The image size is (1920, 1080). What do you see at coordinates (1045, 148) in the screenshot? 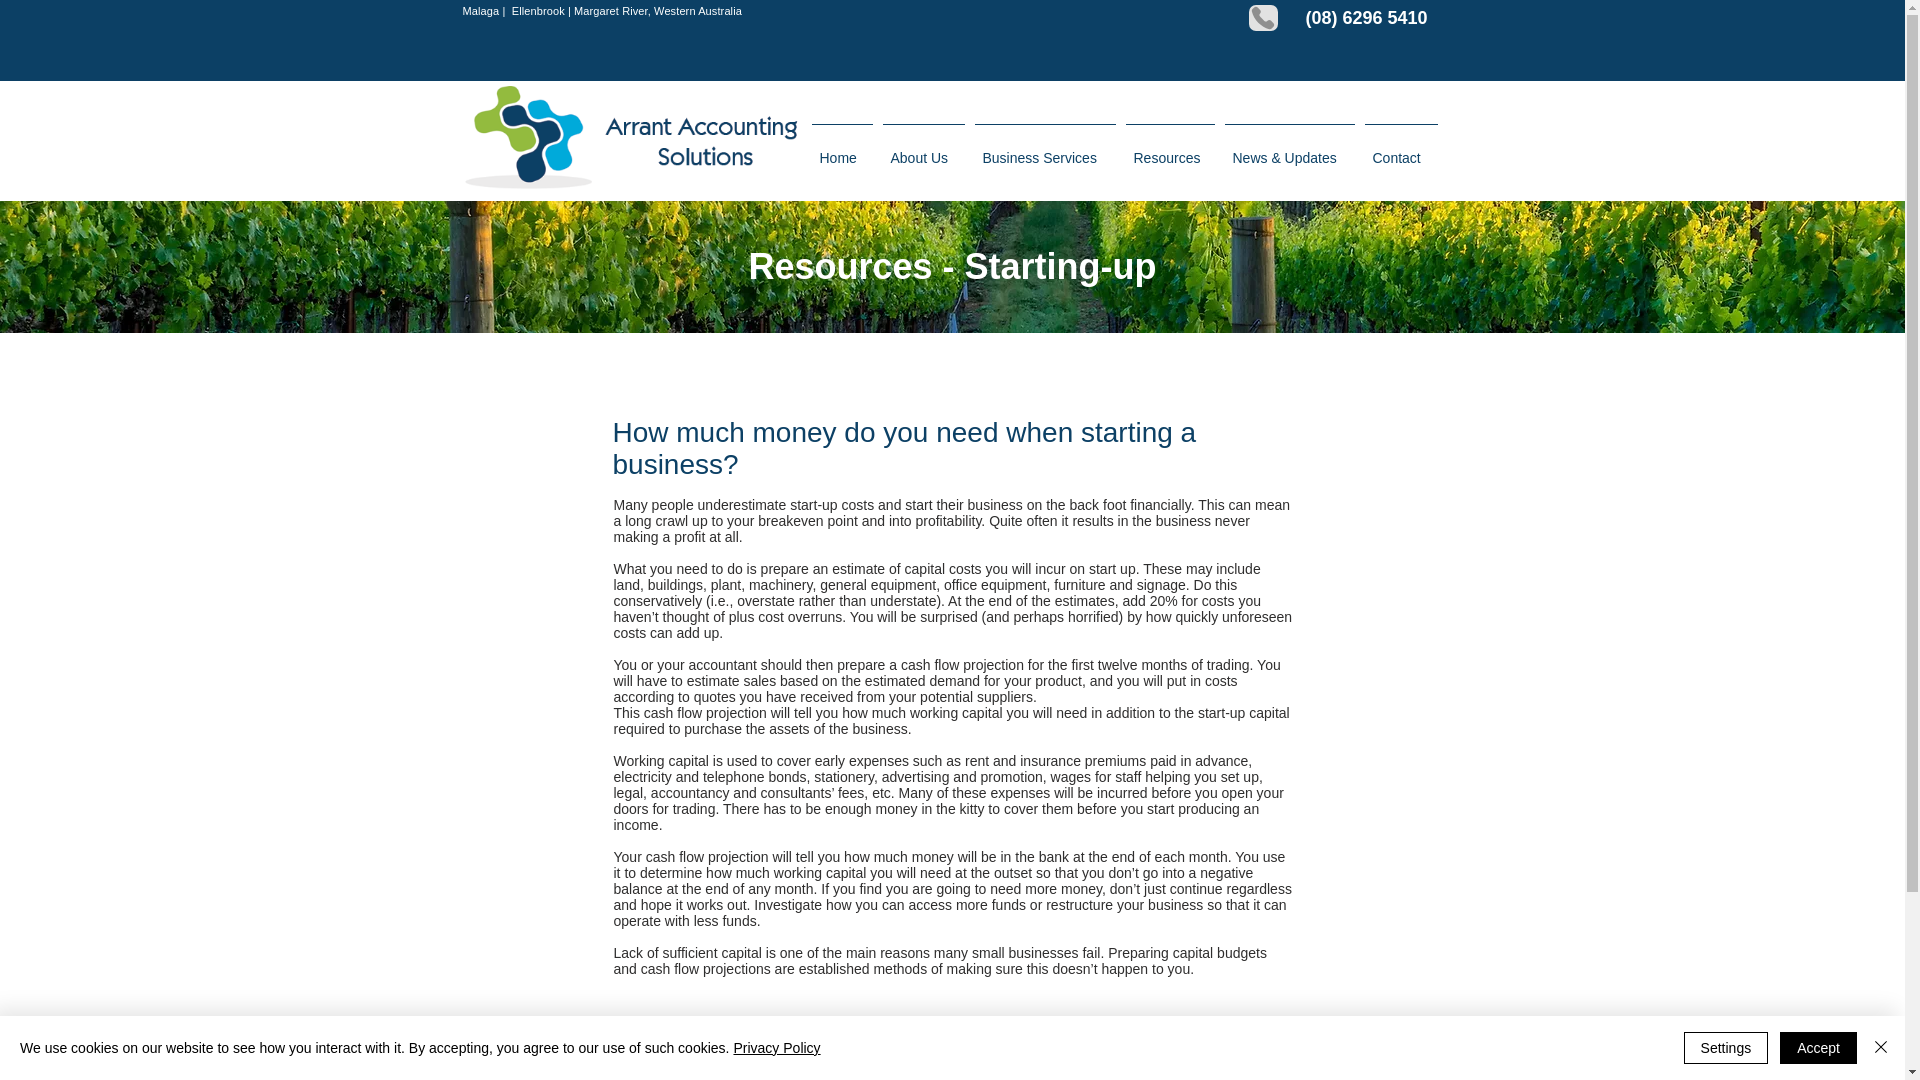
I see `Business Services` at bounding box center [1045, 148].